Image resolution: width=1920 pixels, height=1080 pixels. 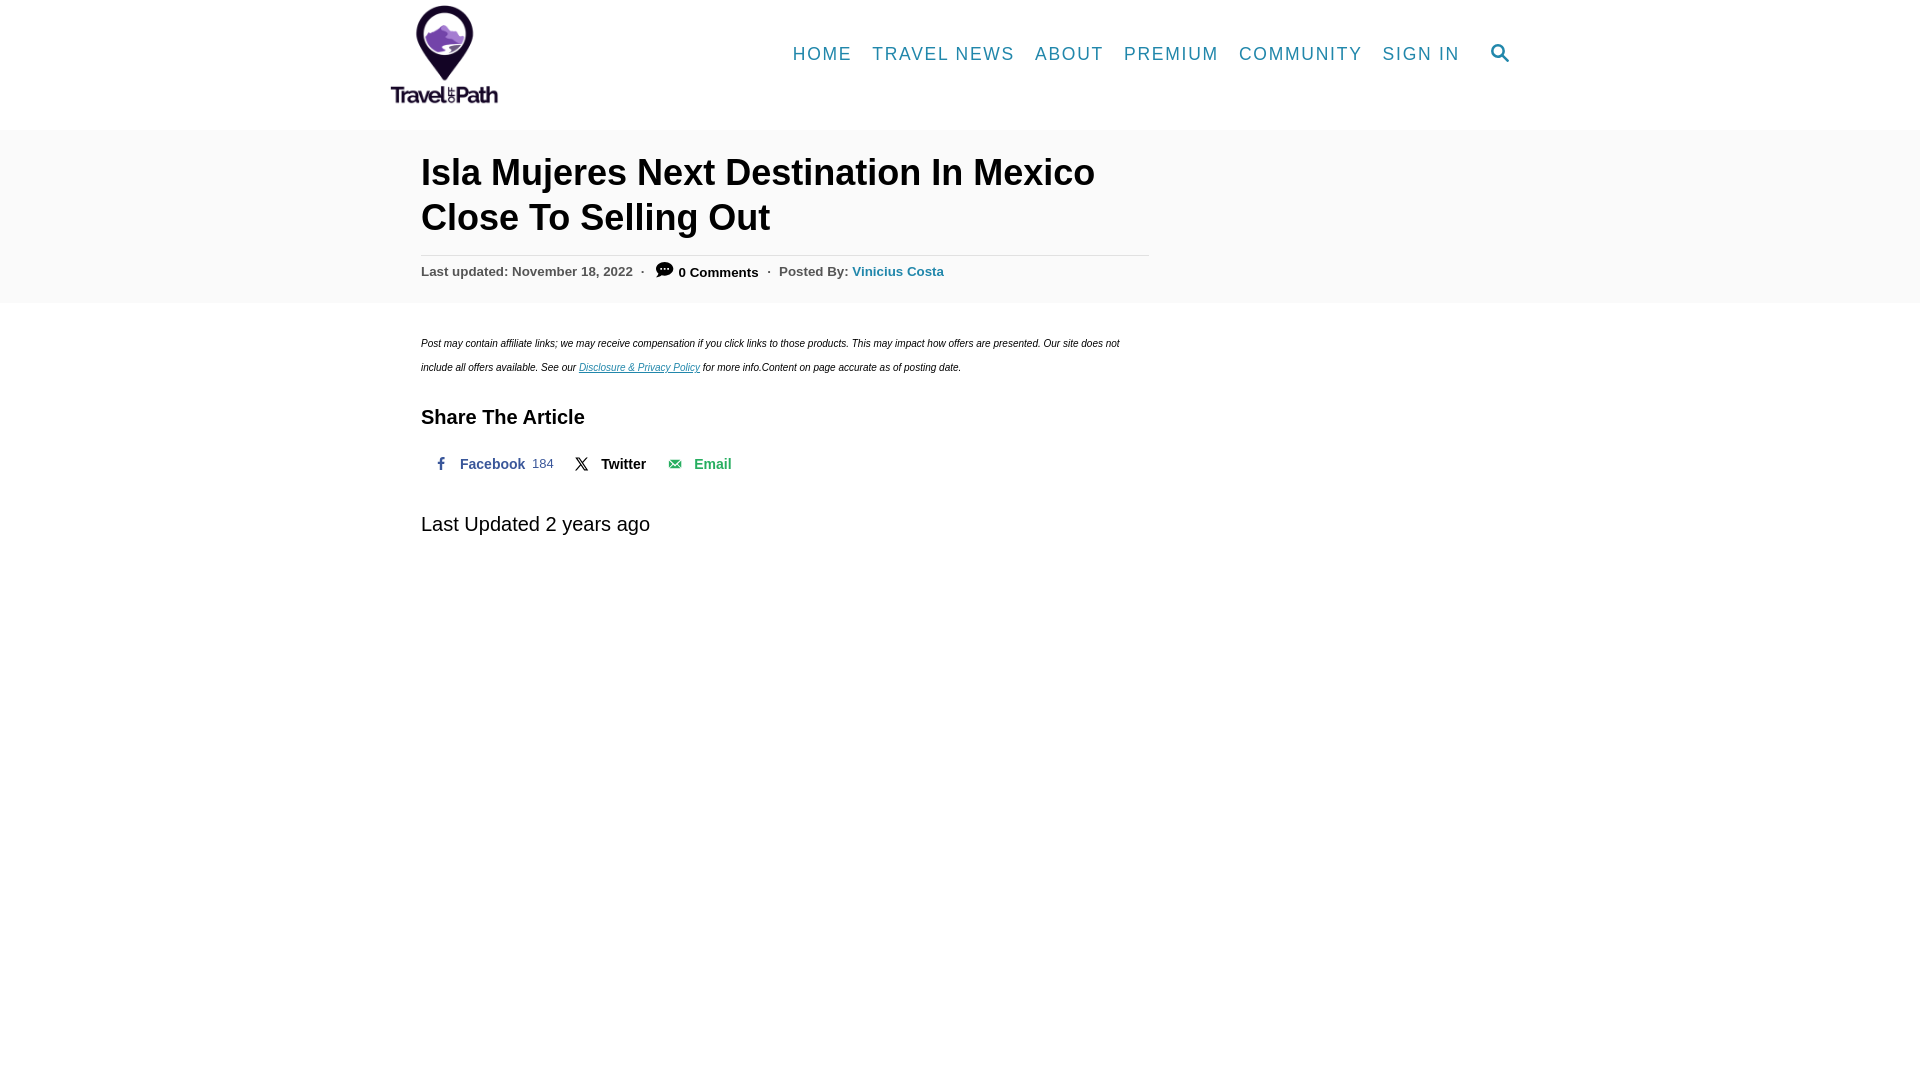 I want to click on ABOUT, so click(x=1069, y=54).